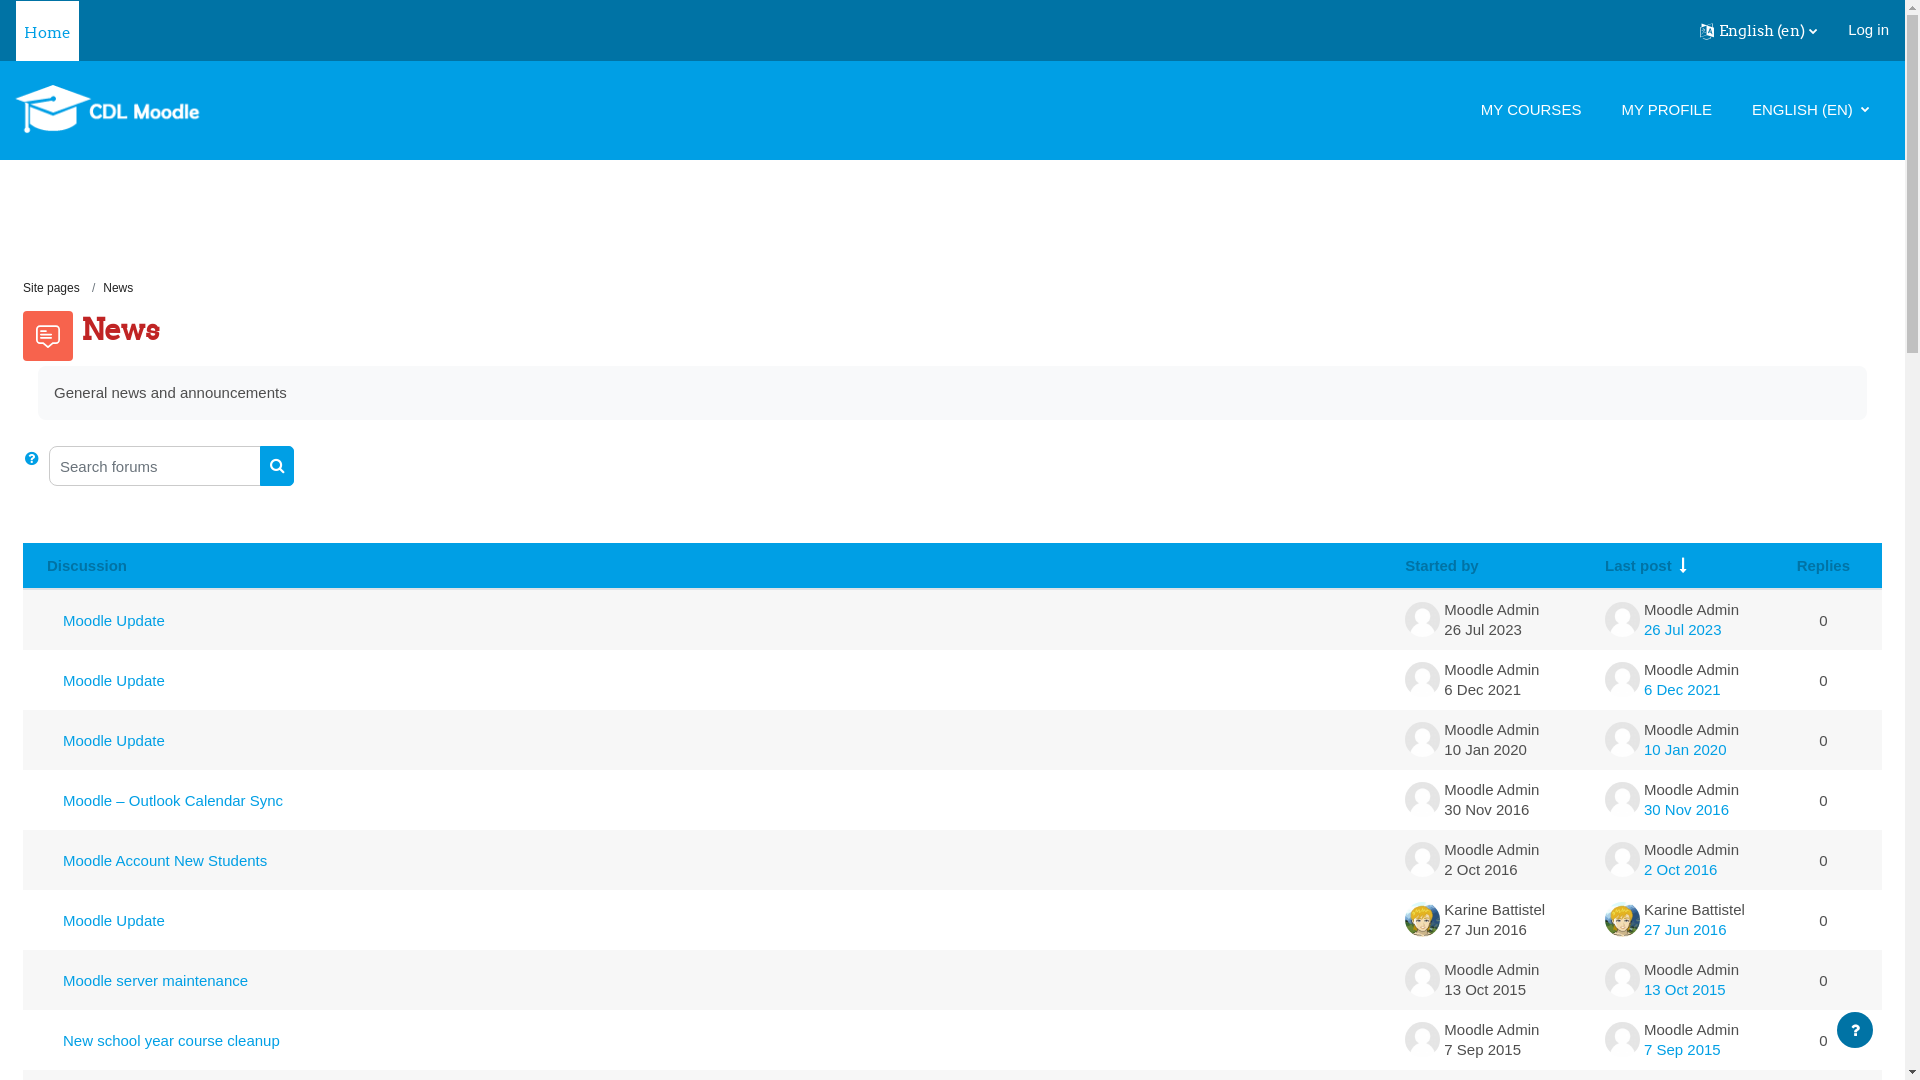 This screenshot has width=1920, height=1080. What do you see at coordinates (718, 920) in the screenshot?
I see `Moodle Update` at bounding box center [718, 920].